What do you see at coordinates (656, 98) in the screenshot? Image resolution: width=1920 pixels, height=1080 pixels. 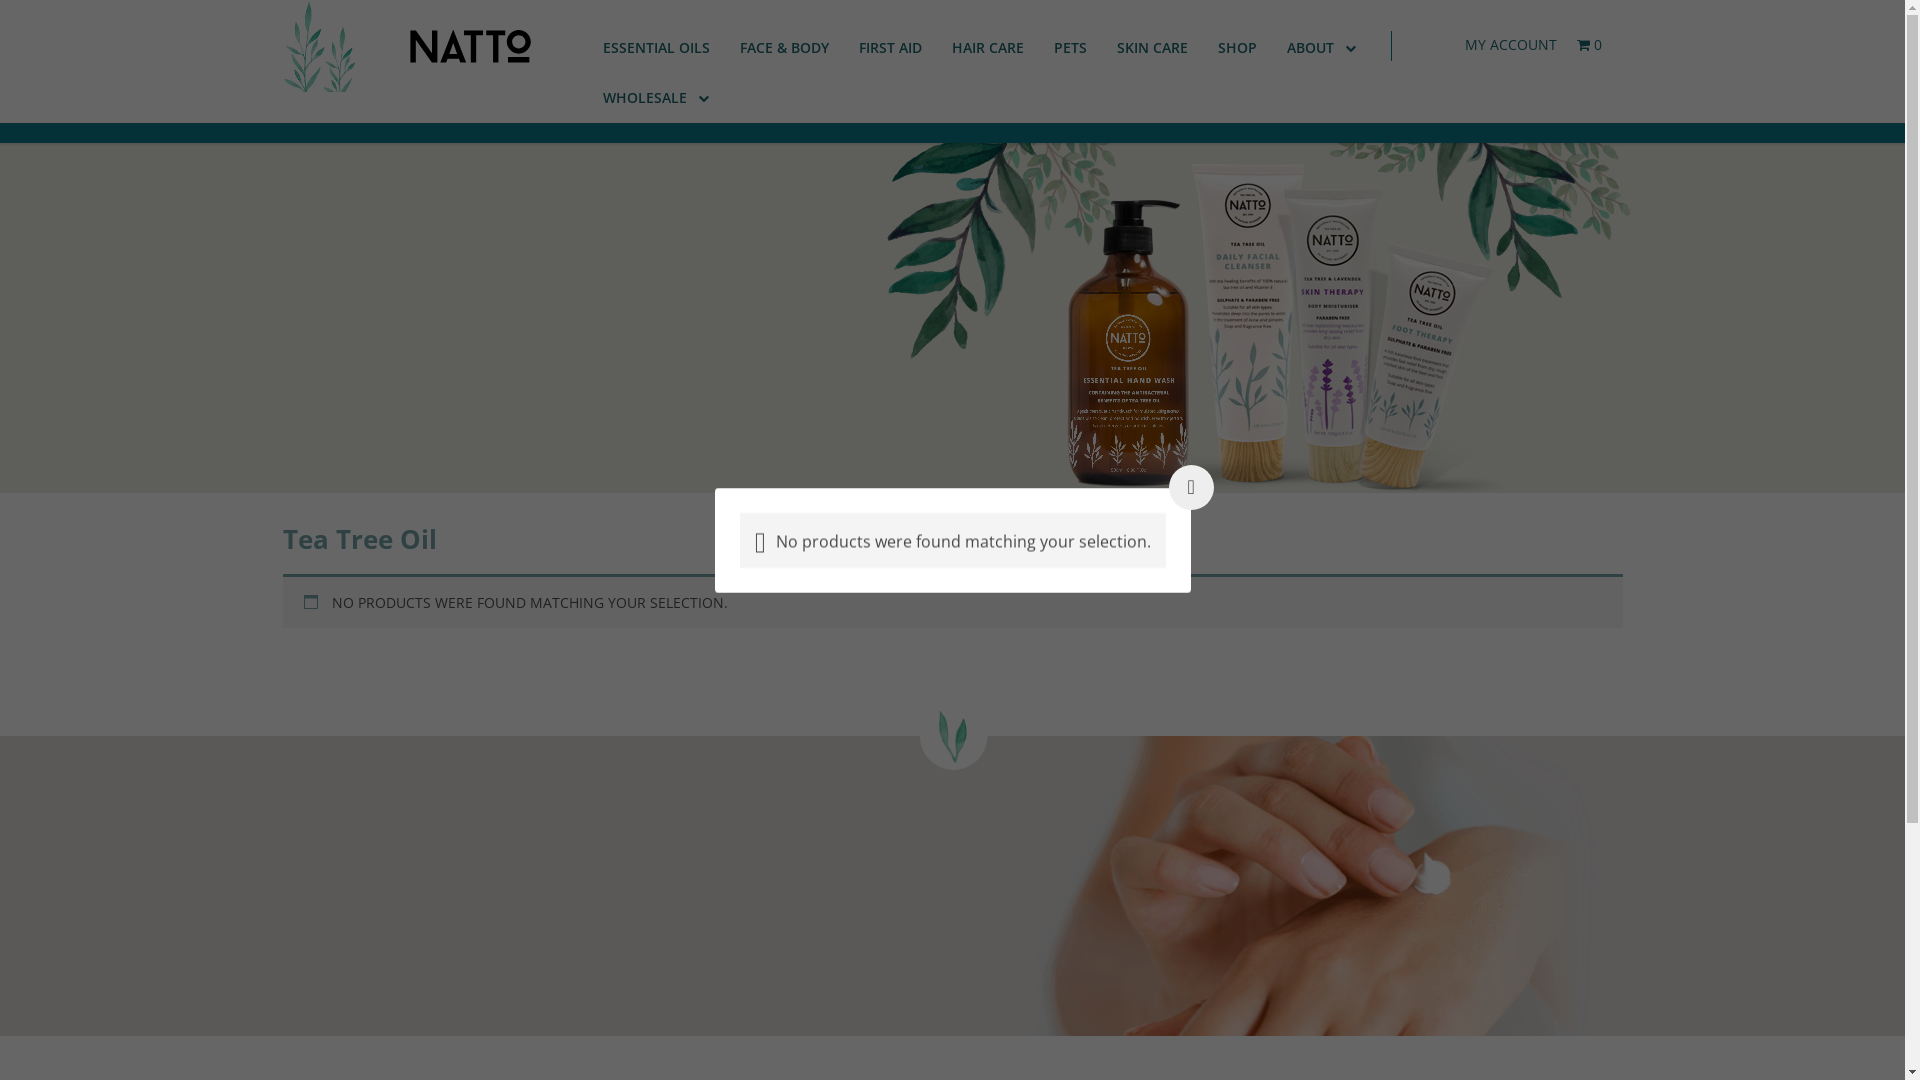 I see `WHOLESALE` at bounding box center [656, 98].